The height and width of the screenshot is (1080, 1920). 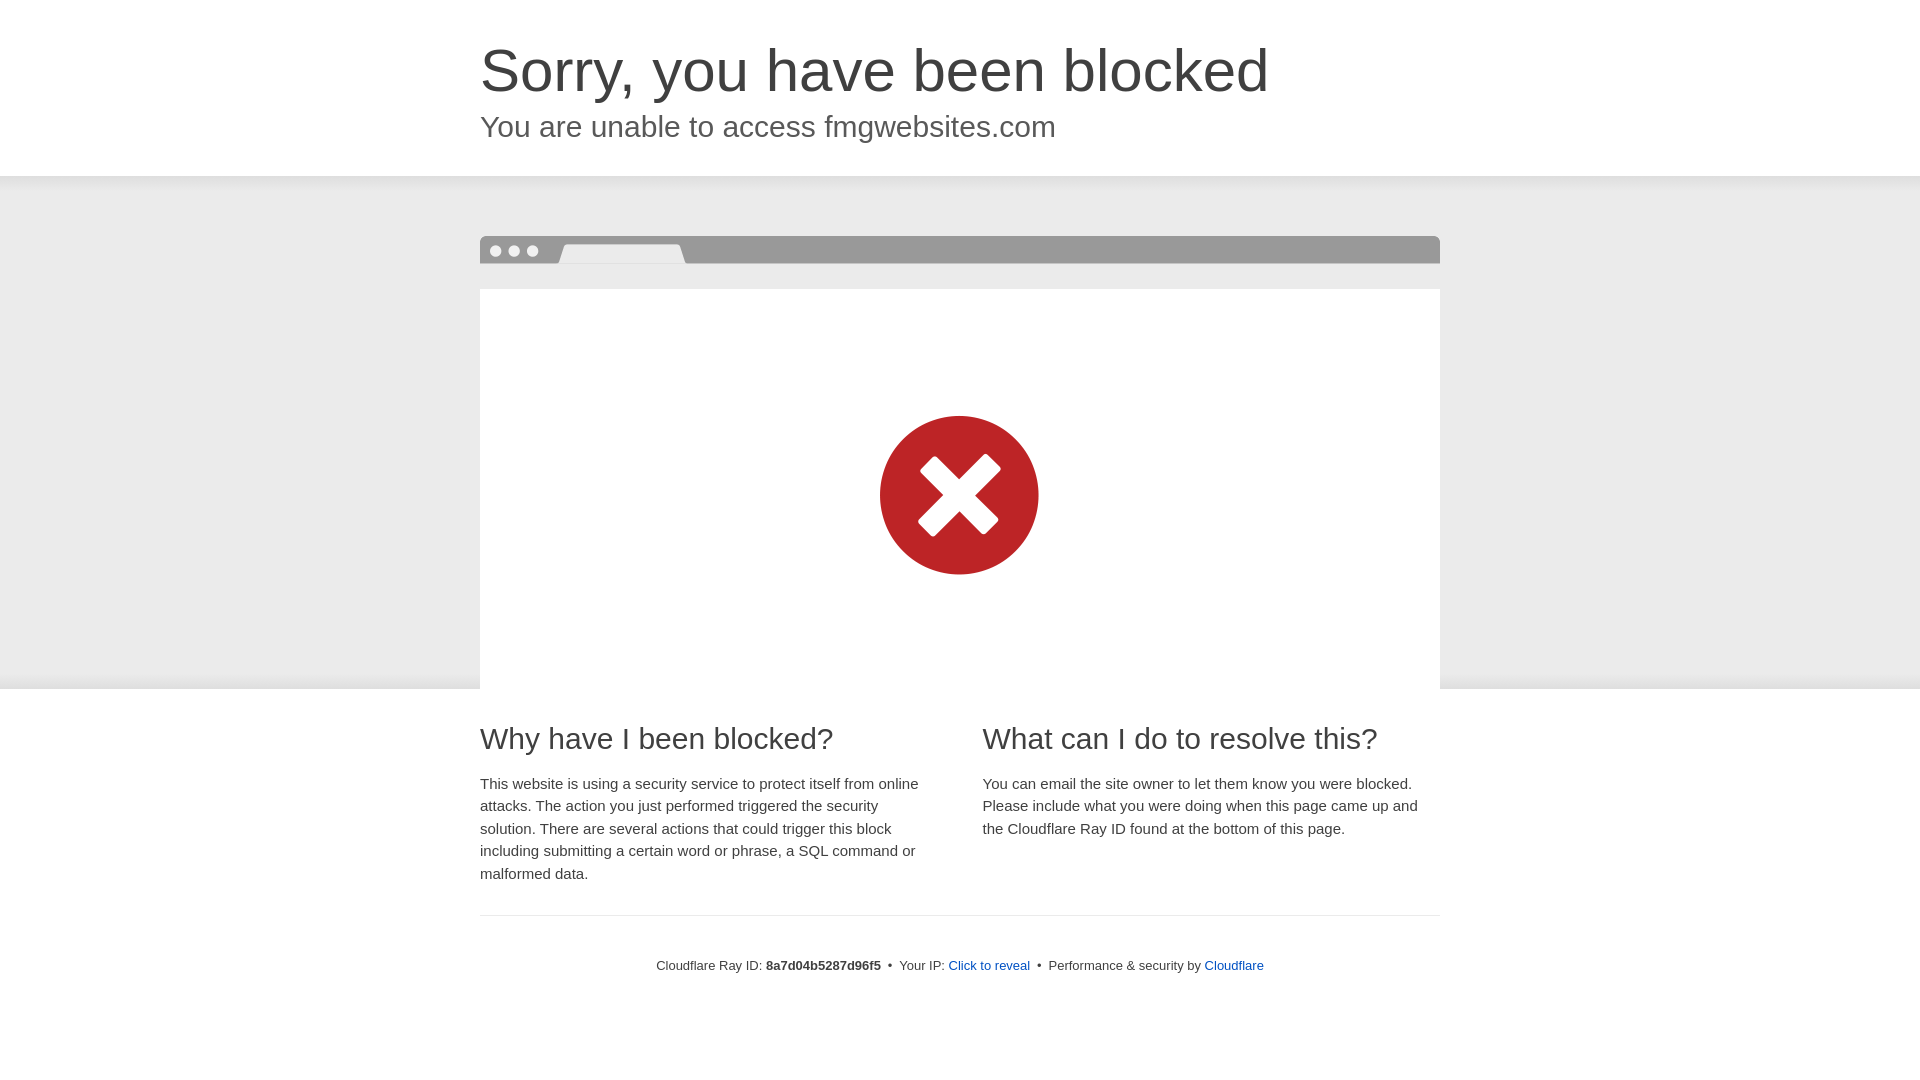 What do you see at coordinates (990, 966) in the screenshot?
I see `Click to reveal` at bounding box center [990, 966].